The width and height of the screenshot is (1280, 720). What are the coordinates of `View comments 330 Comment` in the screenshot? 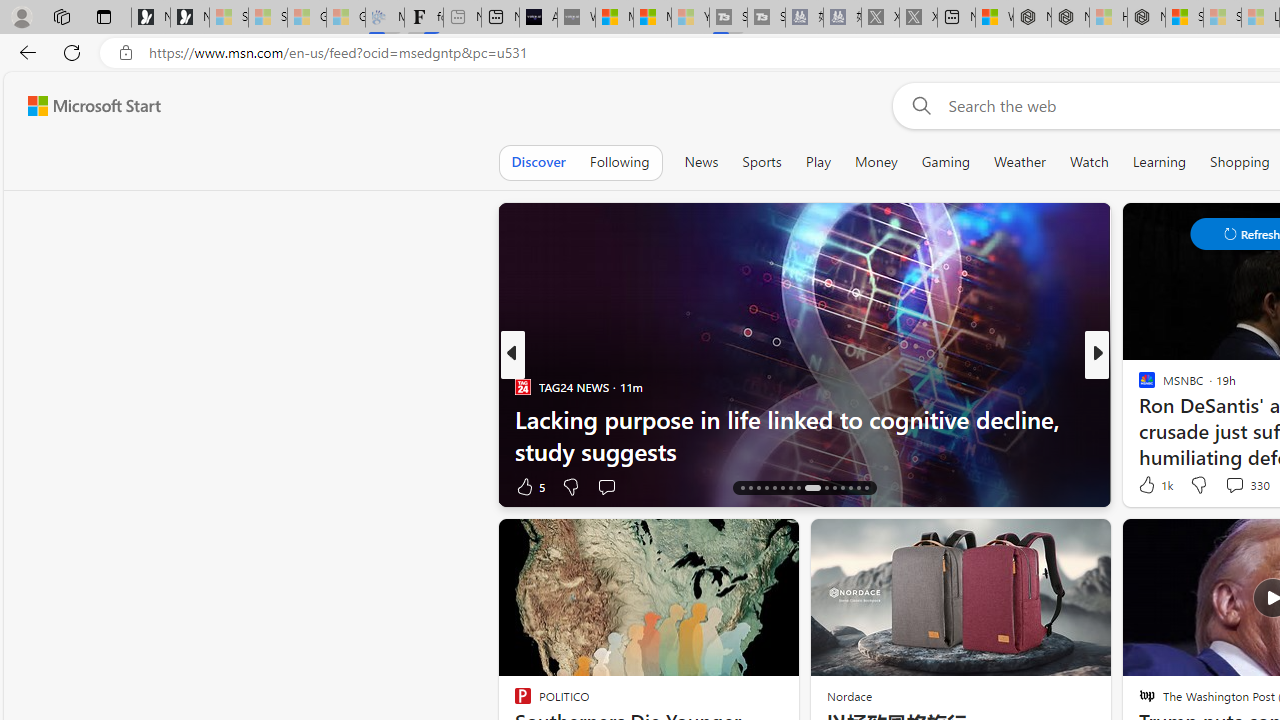 It's located at (1246, 484).